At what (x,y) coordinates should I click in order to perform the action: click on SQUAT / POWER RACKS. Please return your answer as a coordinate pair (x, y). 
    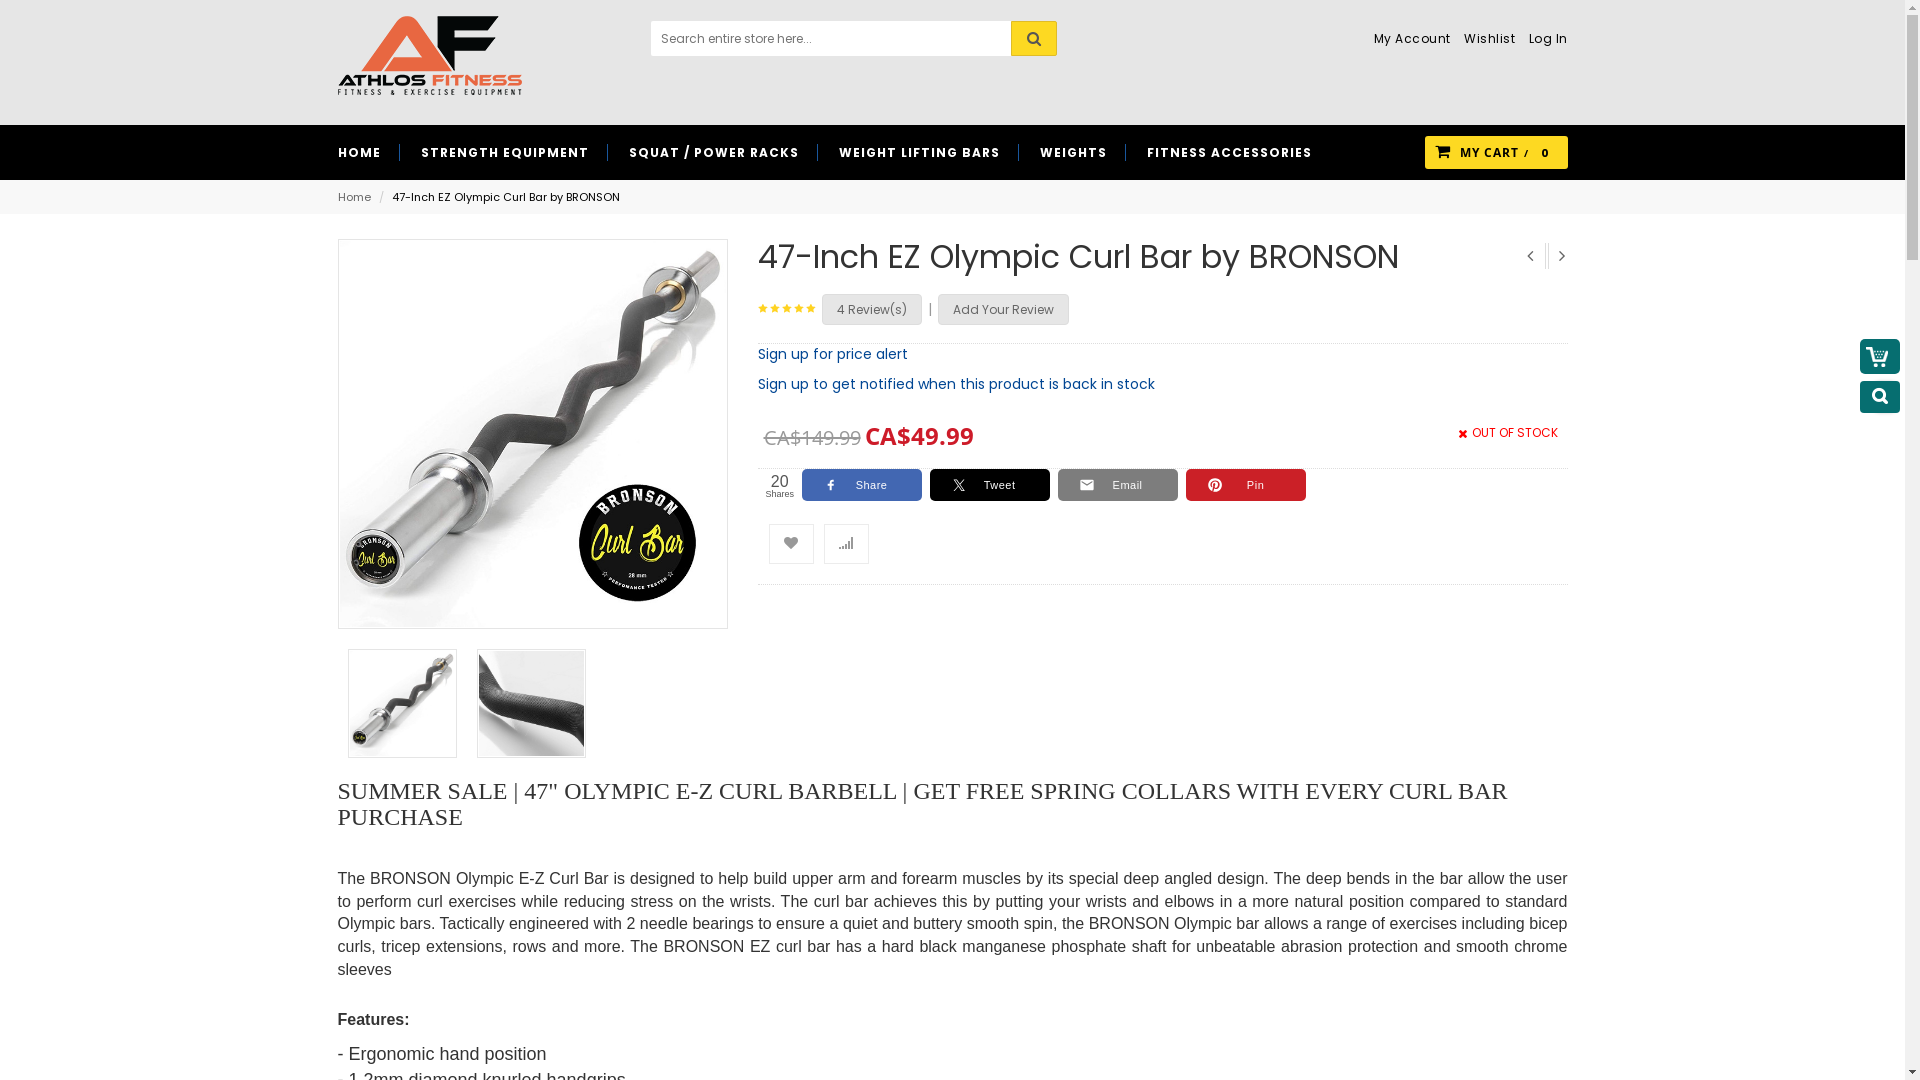
    Looking at the image, I should click on (714, 152).